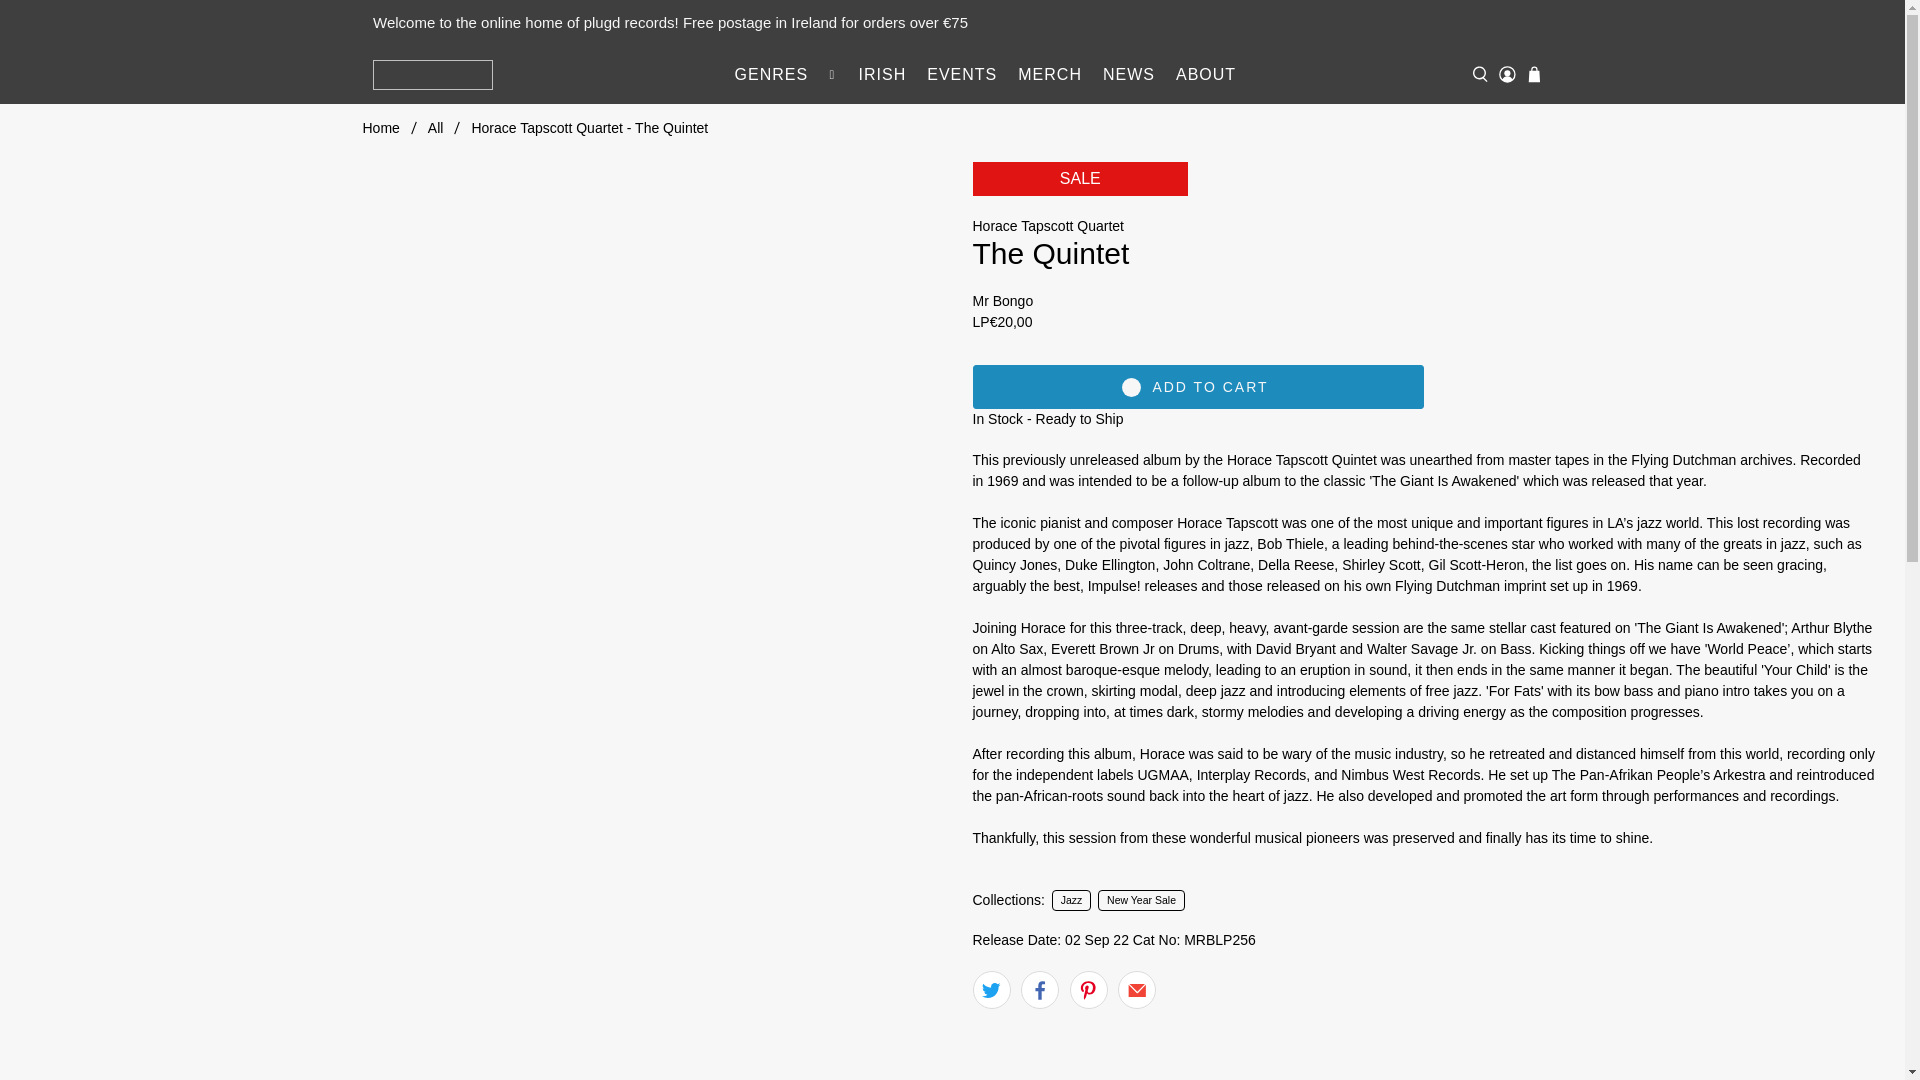 Image resolution: width=1920 pixels, height=1080 pixels. What do you see at coordinates (380, 128) in the screenshot?
I see `plugd` at bounding box center [380, 128].